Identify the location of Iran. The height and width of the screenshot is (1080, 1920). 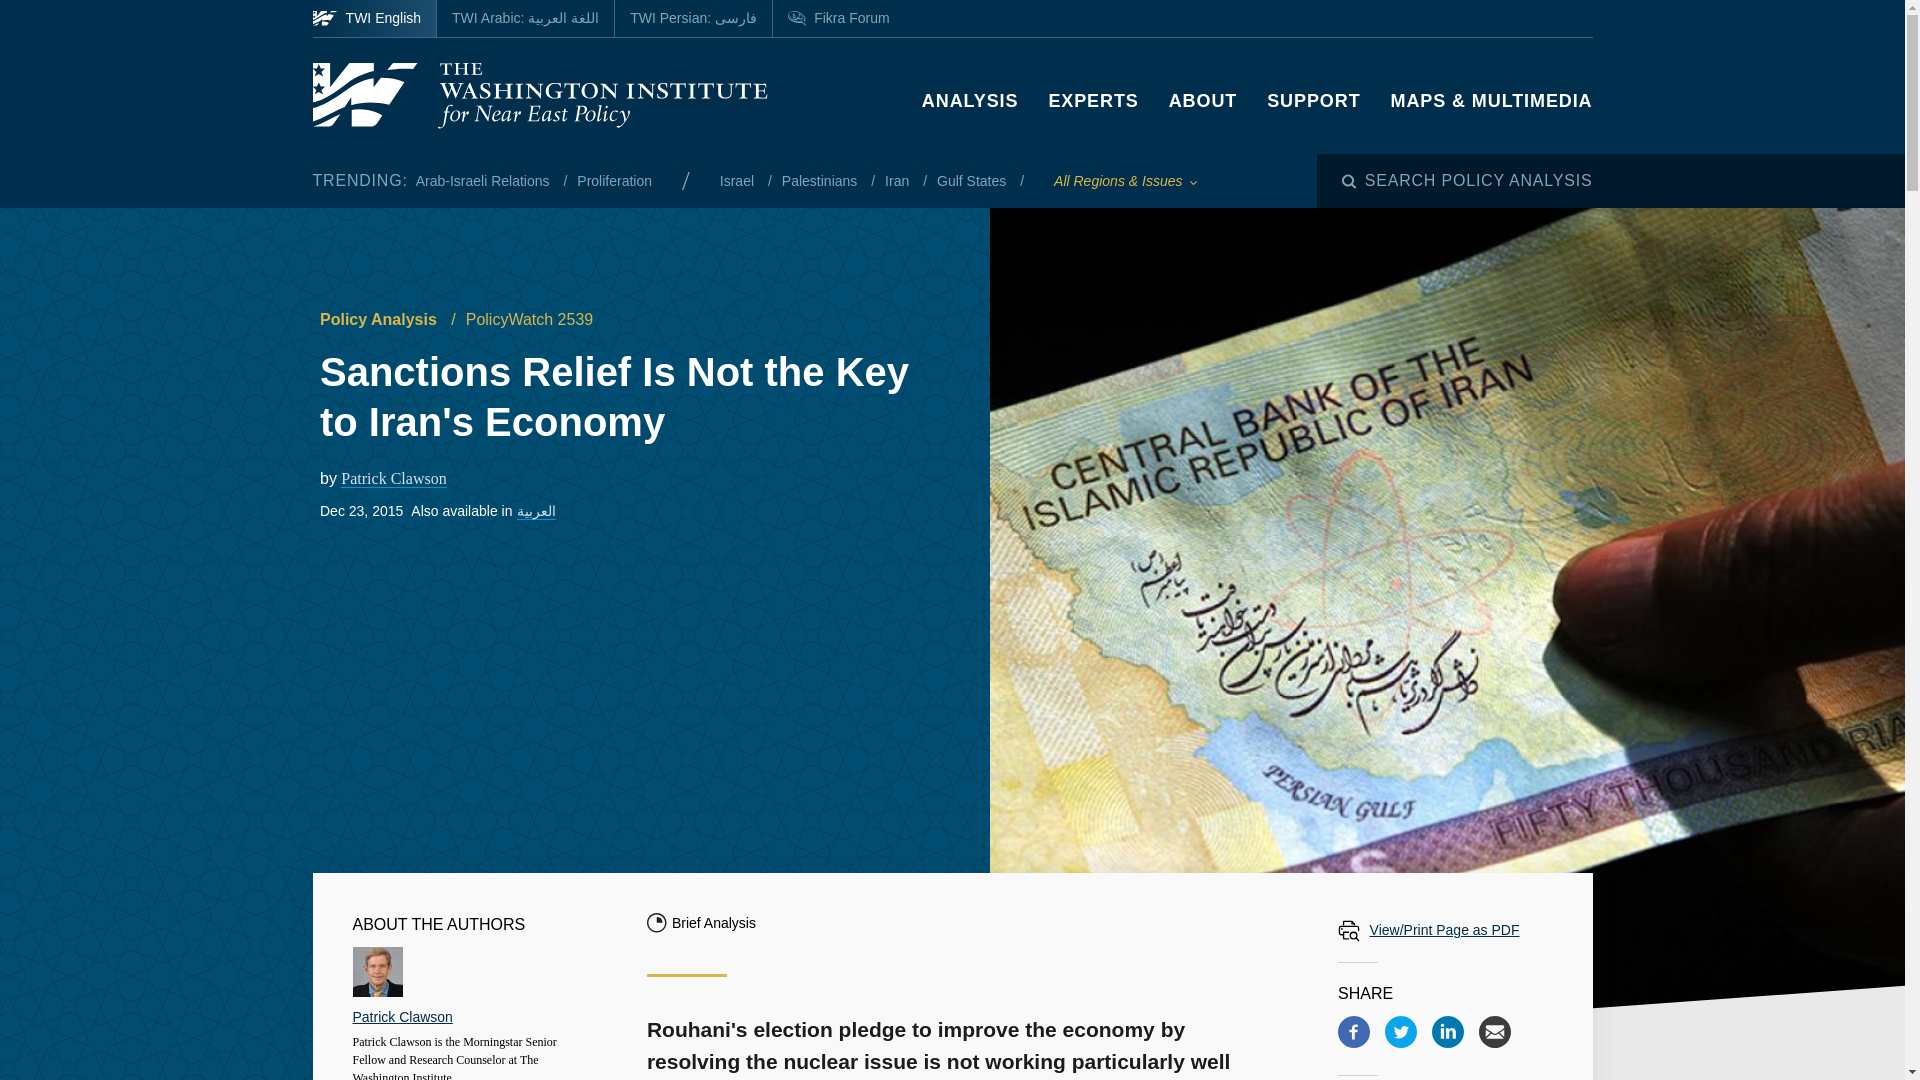
(899, 179).